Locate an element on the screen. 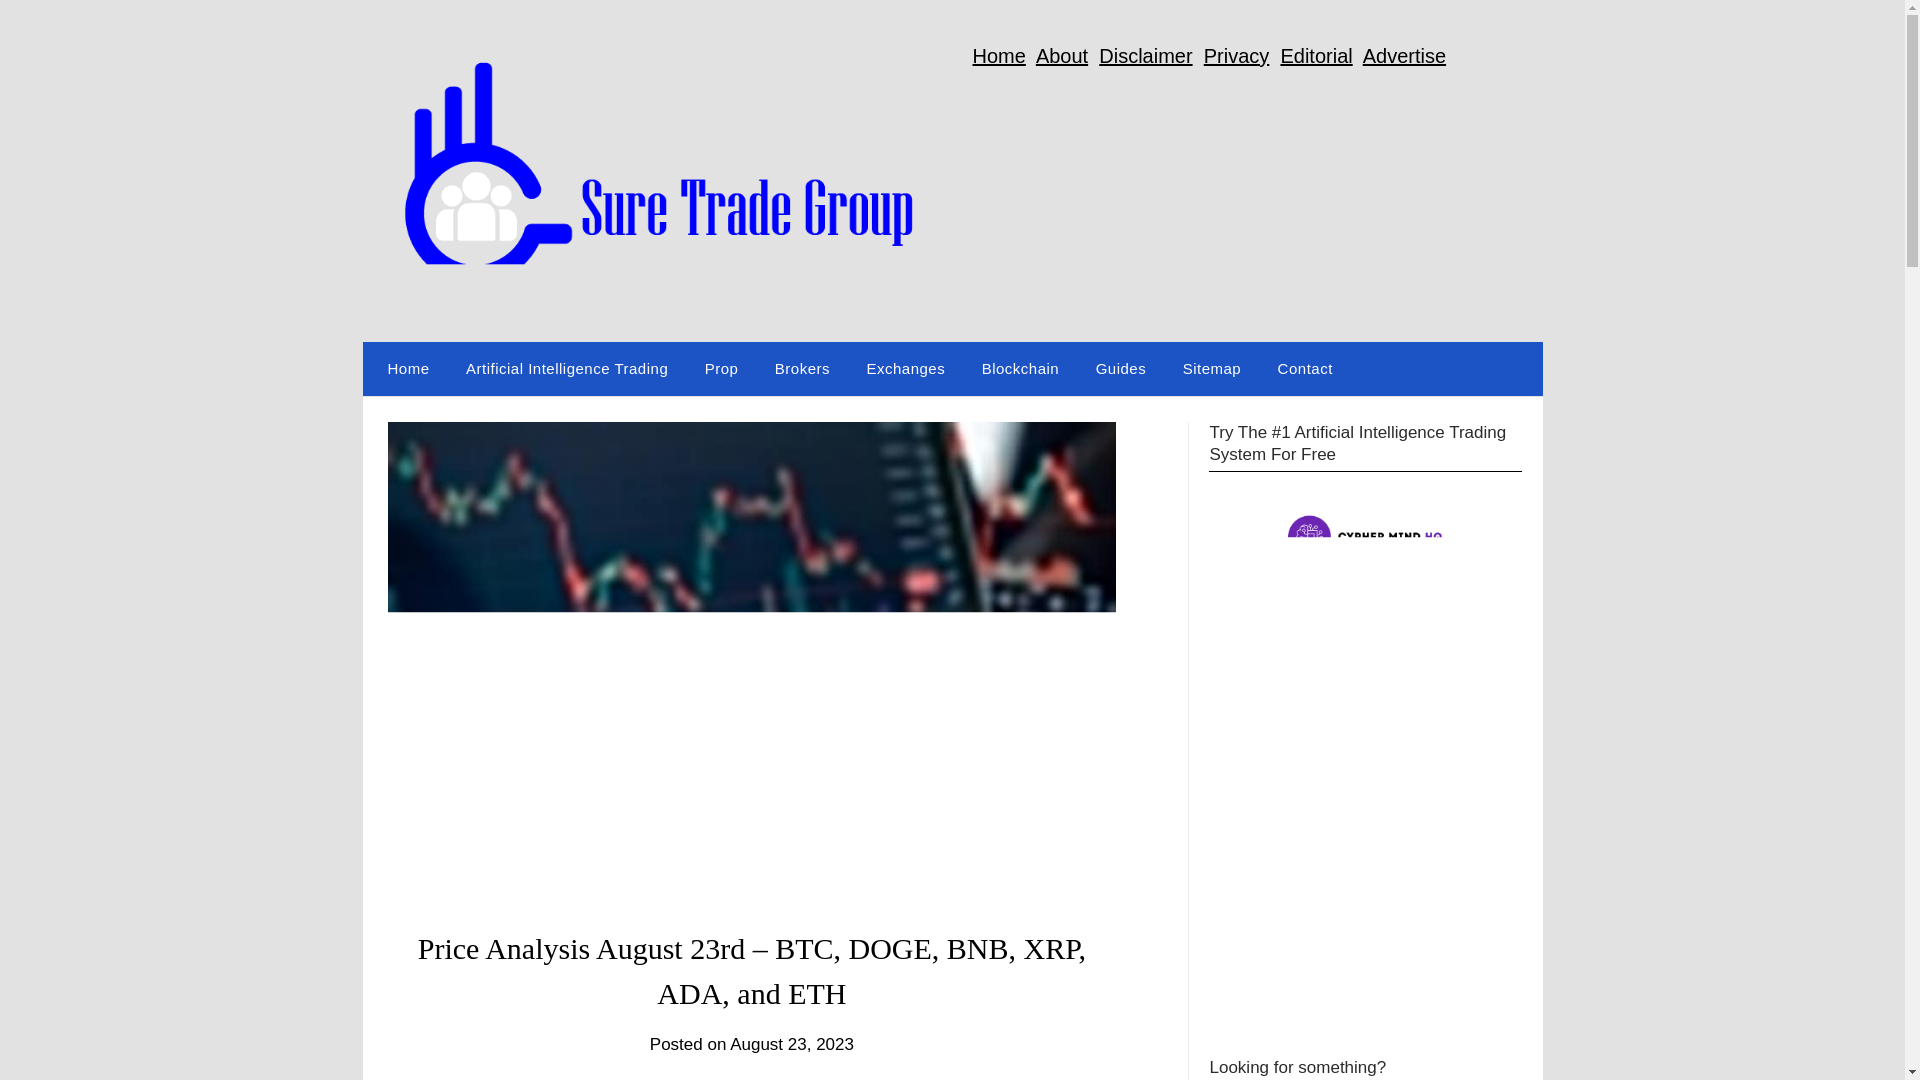 Image resolution: width=1920 pixels, height=1080 pixels. Brokers is located at coordinates (802, 369).